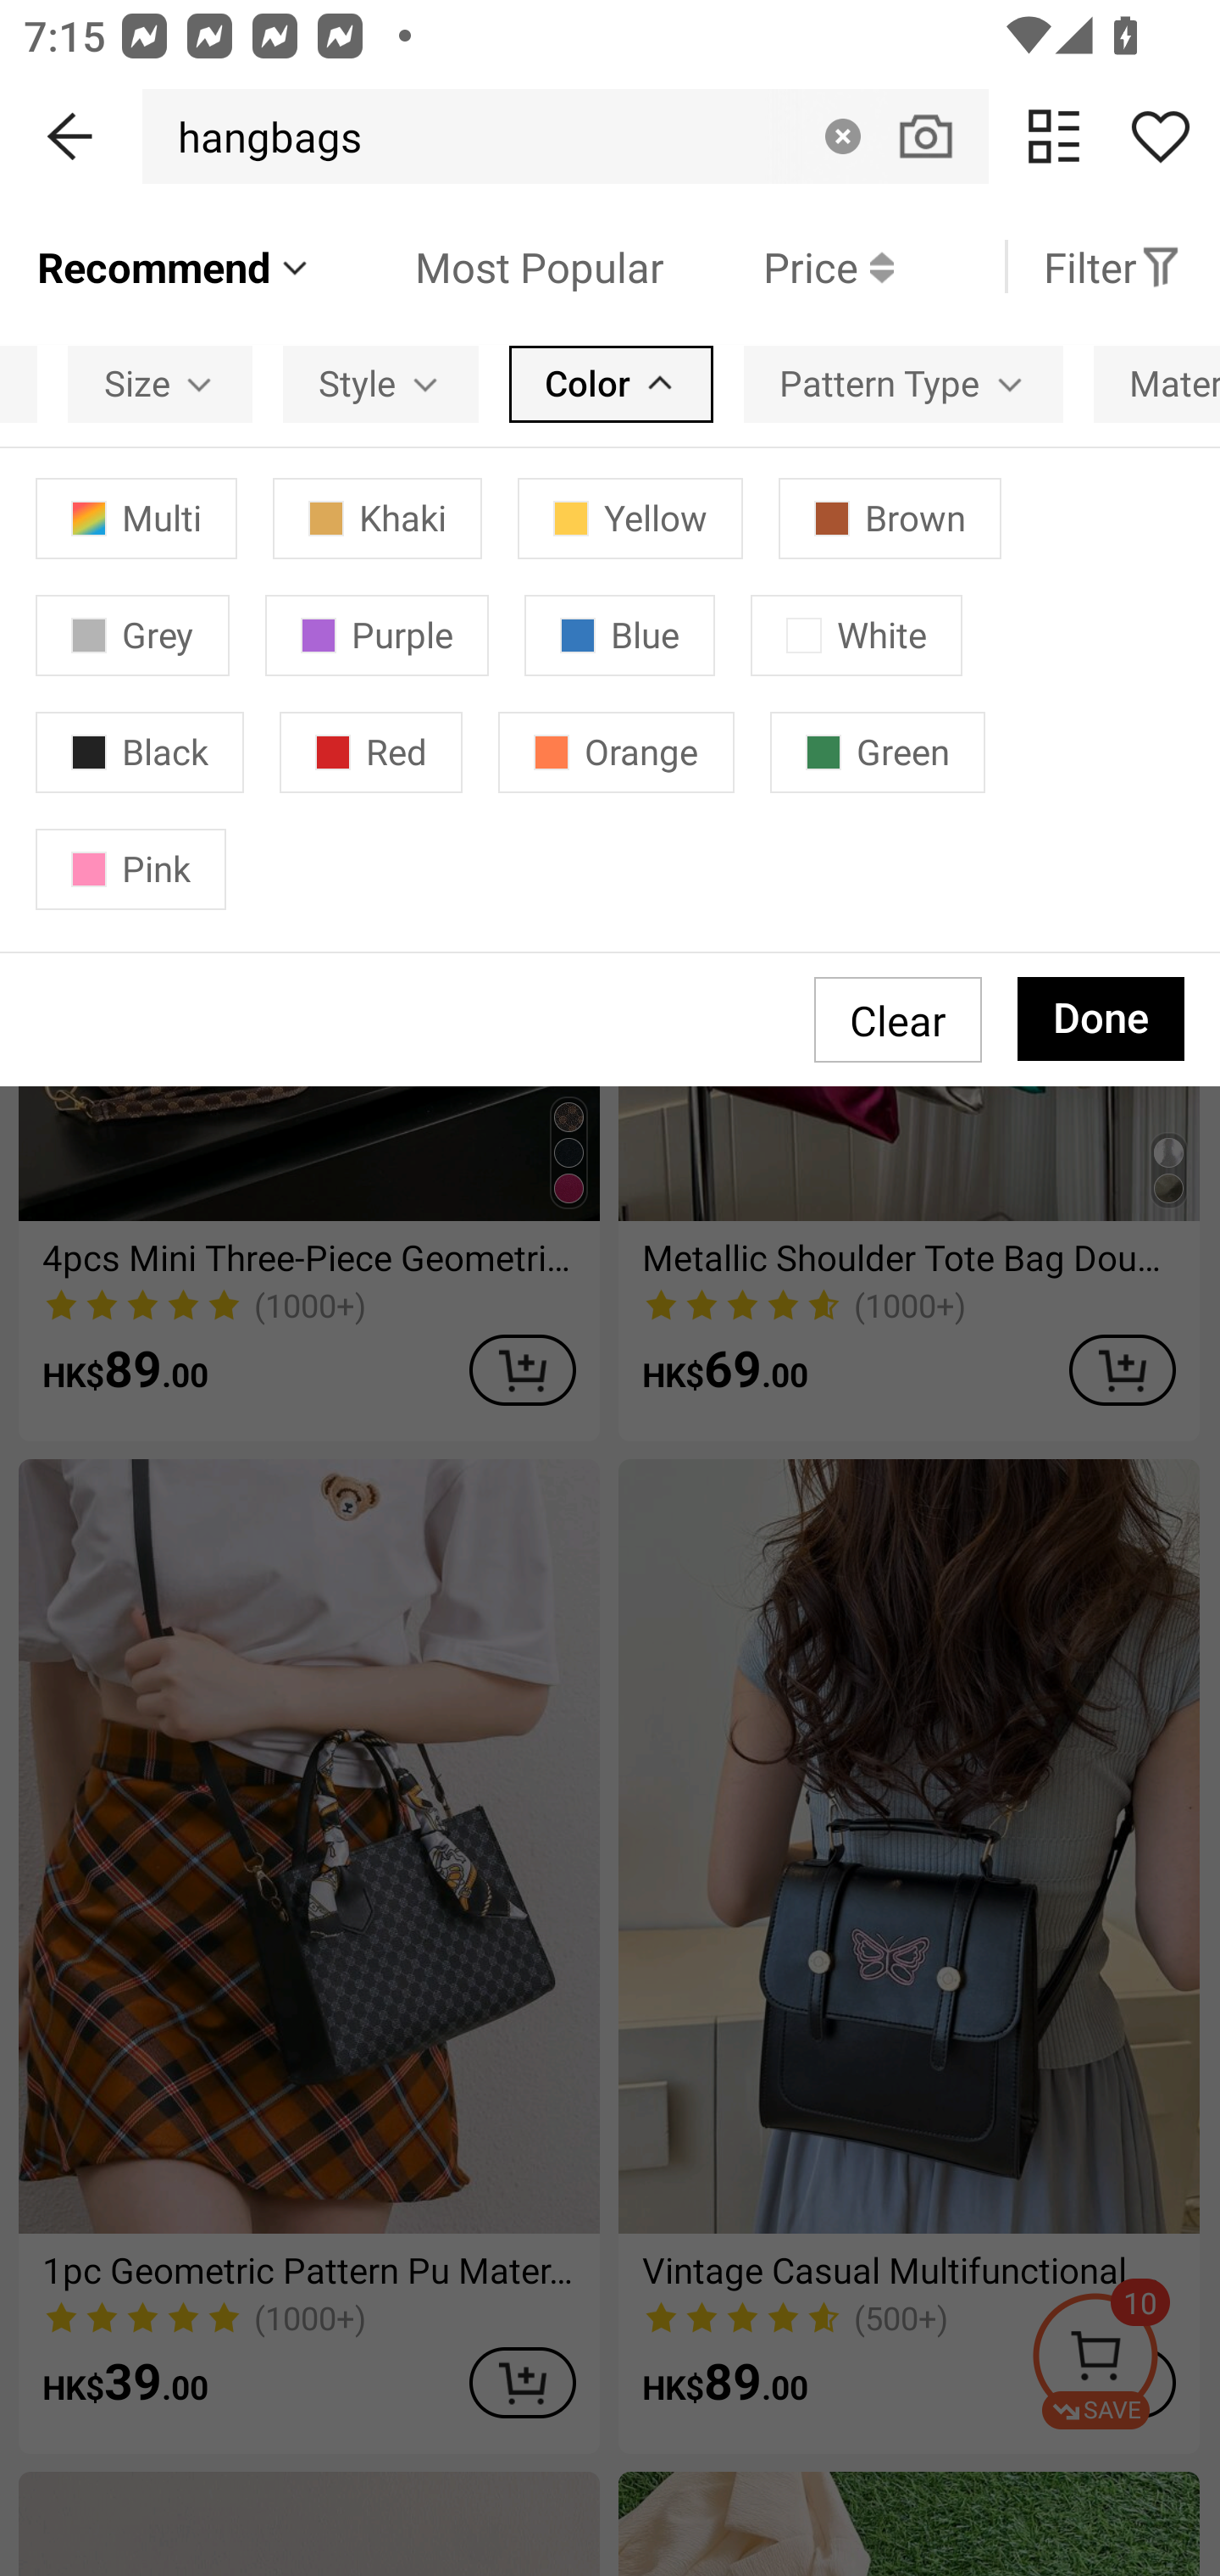 This screenshot has height=2576, width=1220. What do you see at coordinates (565, 136) in the screenshot?
I see `hangbags Clear` at bounding box center [565, 136].